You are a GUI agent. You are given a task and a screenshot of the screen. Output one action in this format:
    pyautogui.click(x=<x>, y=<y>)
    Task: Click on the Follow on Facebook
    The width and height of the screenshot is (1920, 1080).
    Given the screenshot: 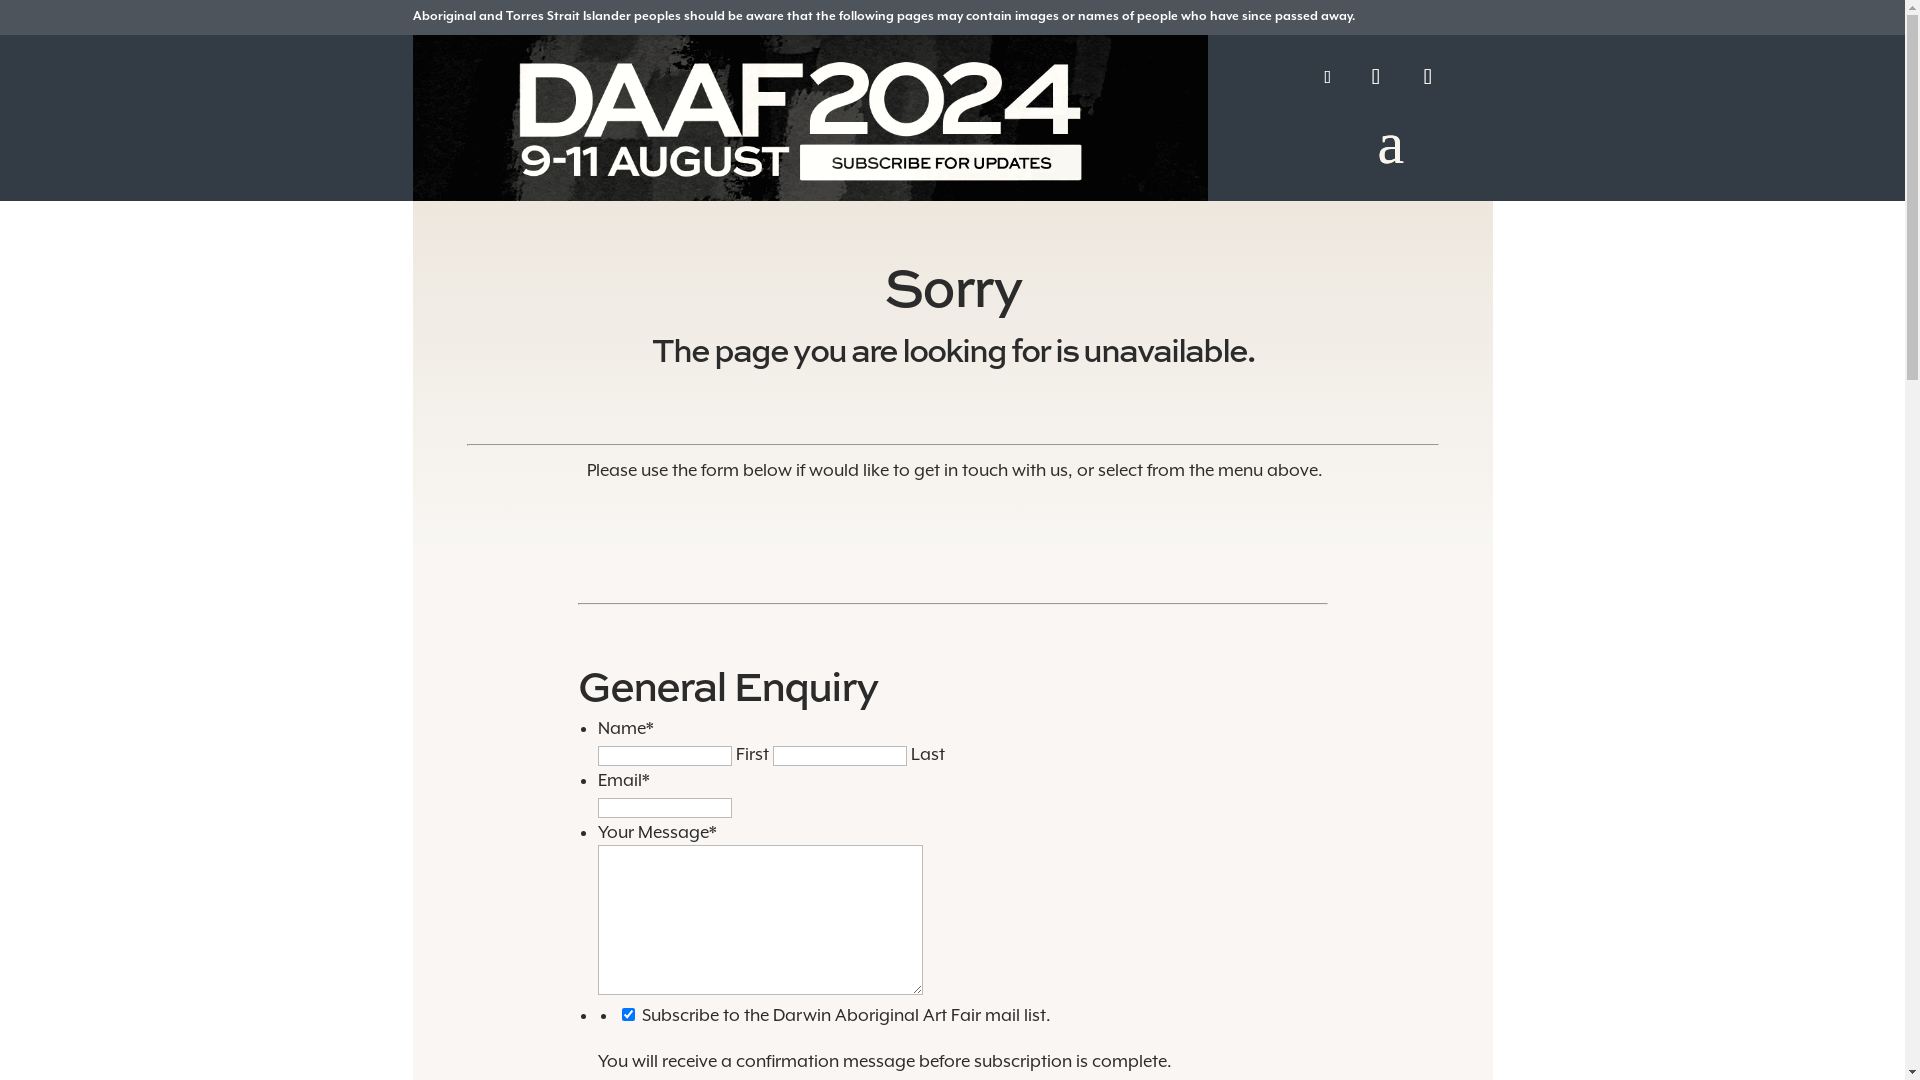 What is the action you would take?
    pyautogui.click(x=1328, y=77)
    